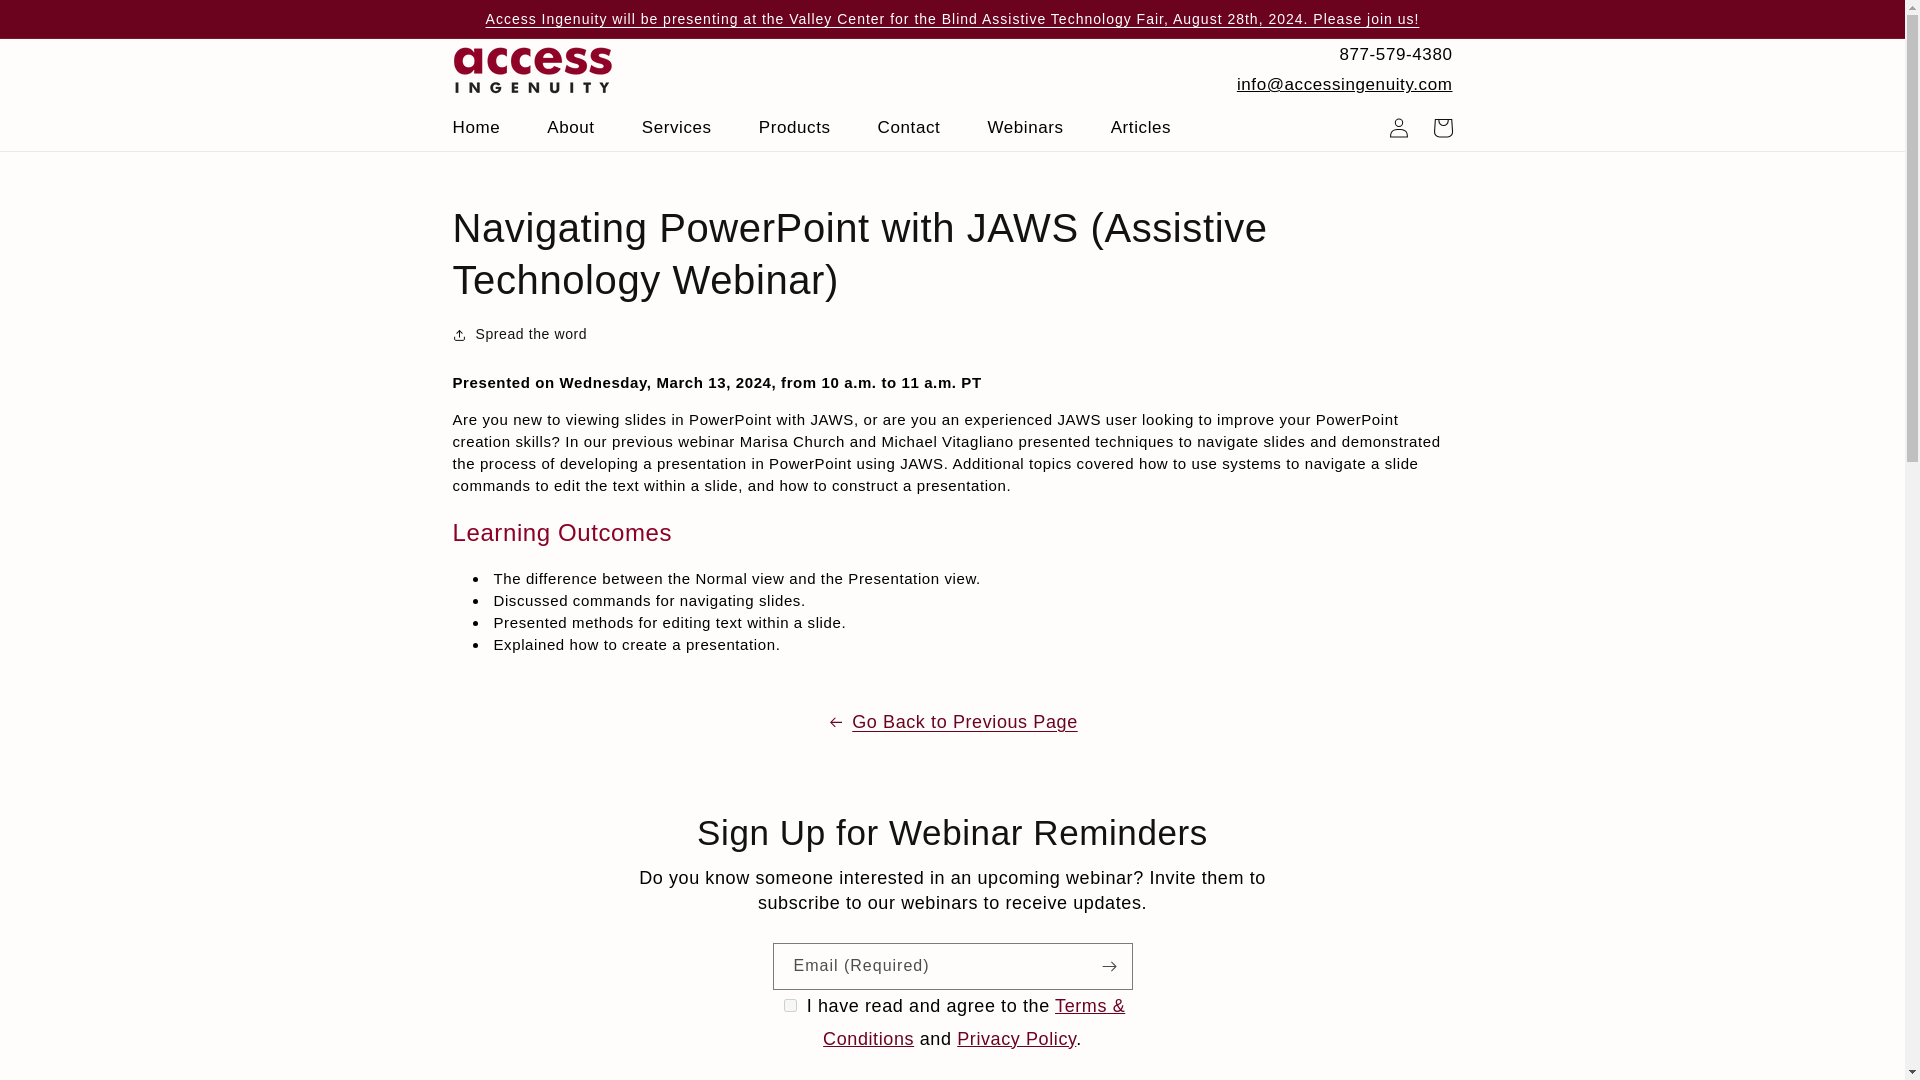  What do you see at coordinates (1016, 1038) in the screenshot?
I see `Privacy Policy` at bounding box center [1016, 1038].